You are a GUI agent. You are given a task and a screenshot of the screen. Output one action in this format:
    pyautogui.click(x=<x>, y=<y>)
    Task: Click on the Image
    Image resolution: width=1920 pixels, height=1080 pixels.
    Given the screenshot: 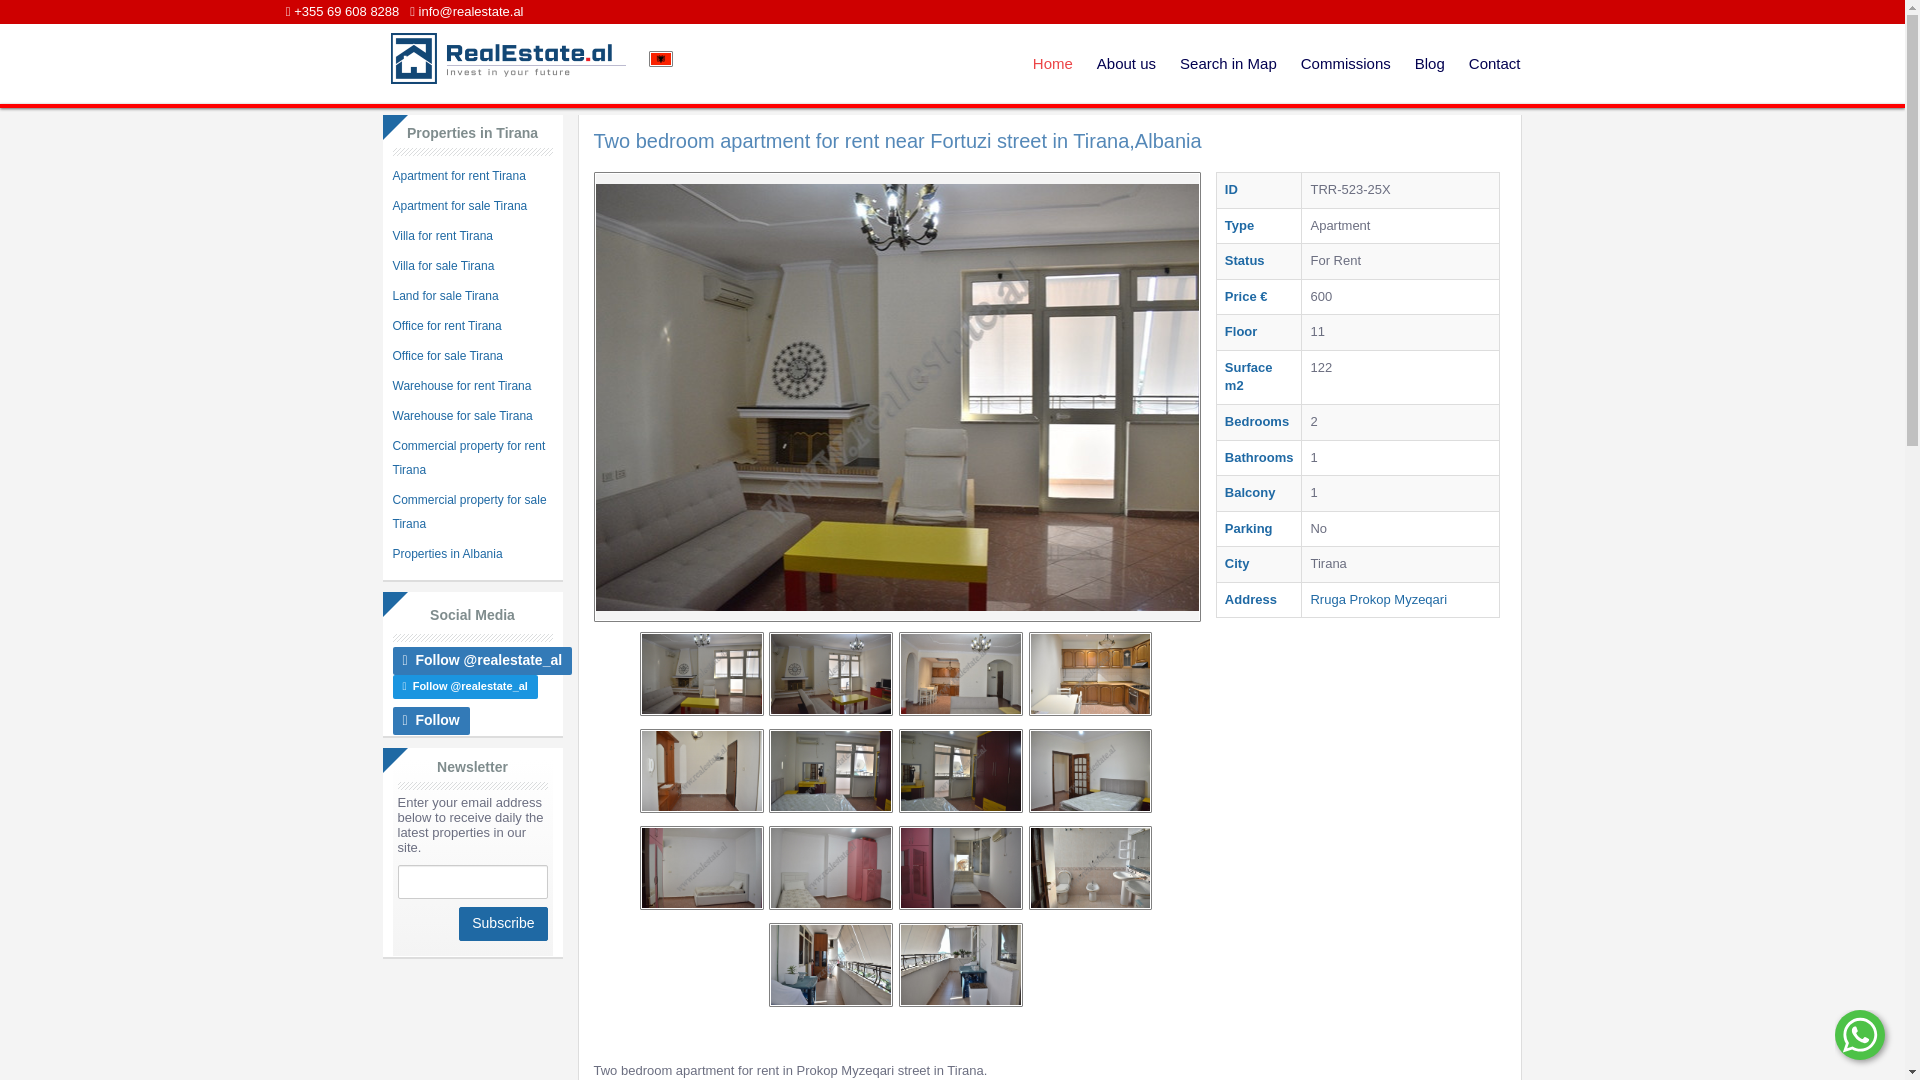 What is the action you would take?
    pyautogui.click(x=1060, y=799)
    